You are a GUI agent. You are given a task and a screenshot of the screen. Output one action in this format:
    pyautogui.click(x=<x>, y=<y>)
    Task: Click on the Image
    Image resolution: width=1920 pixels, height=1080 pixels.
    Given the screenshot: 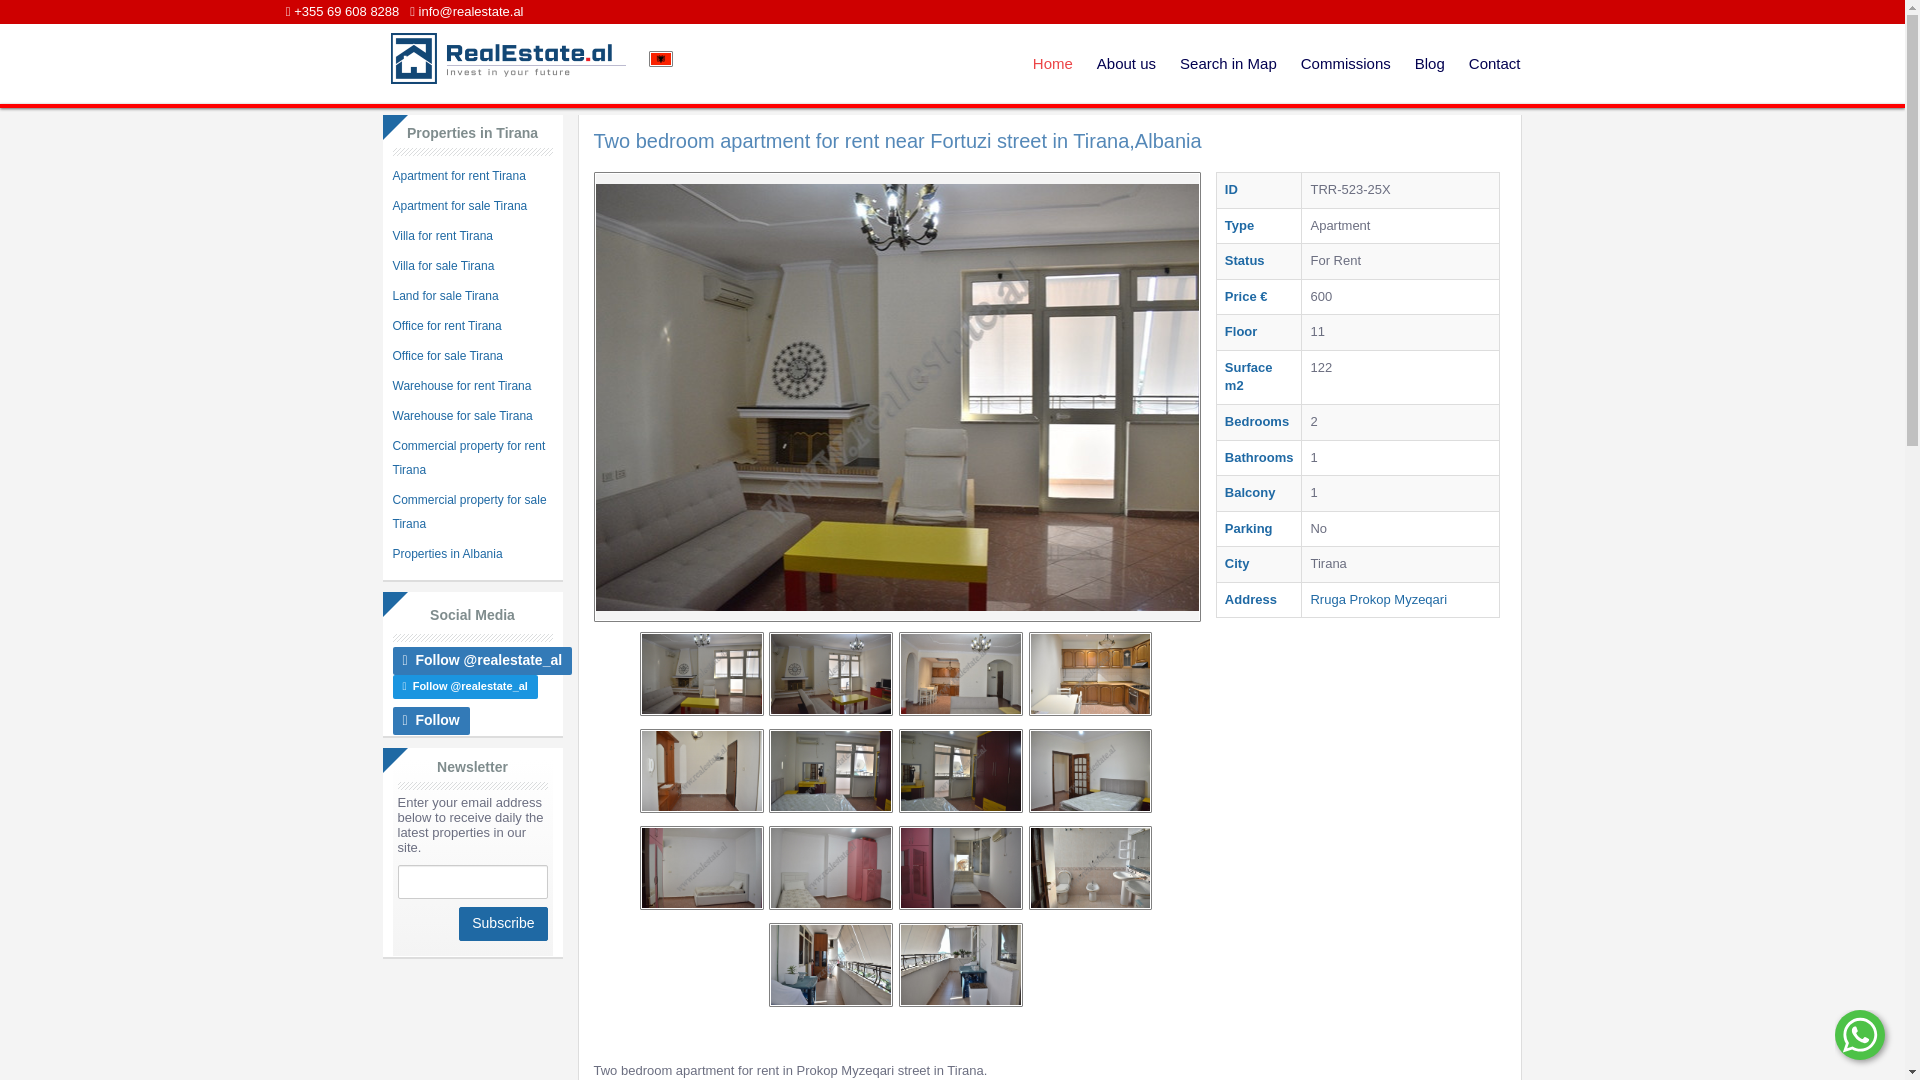 What is the action you would take?
    pyautogui.click(x=1060, y=799)
    